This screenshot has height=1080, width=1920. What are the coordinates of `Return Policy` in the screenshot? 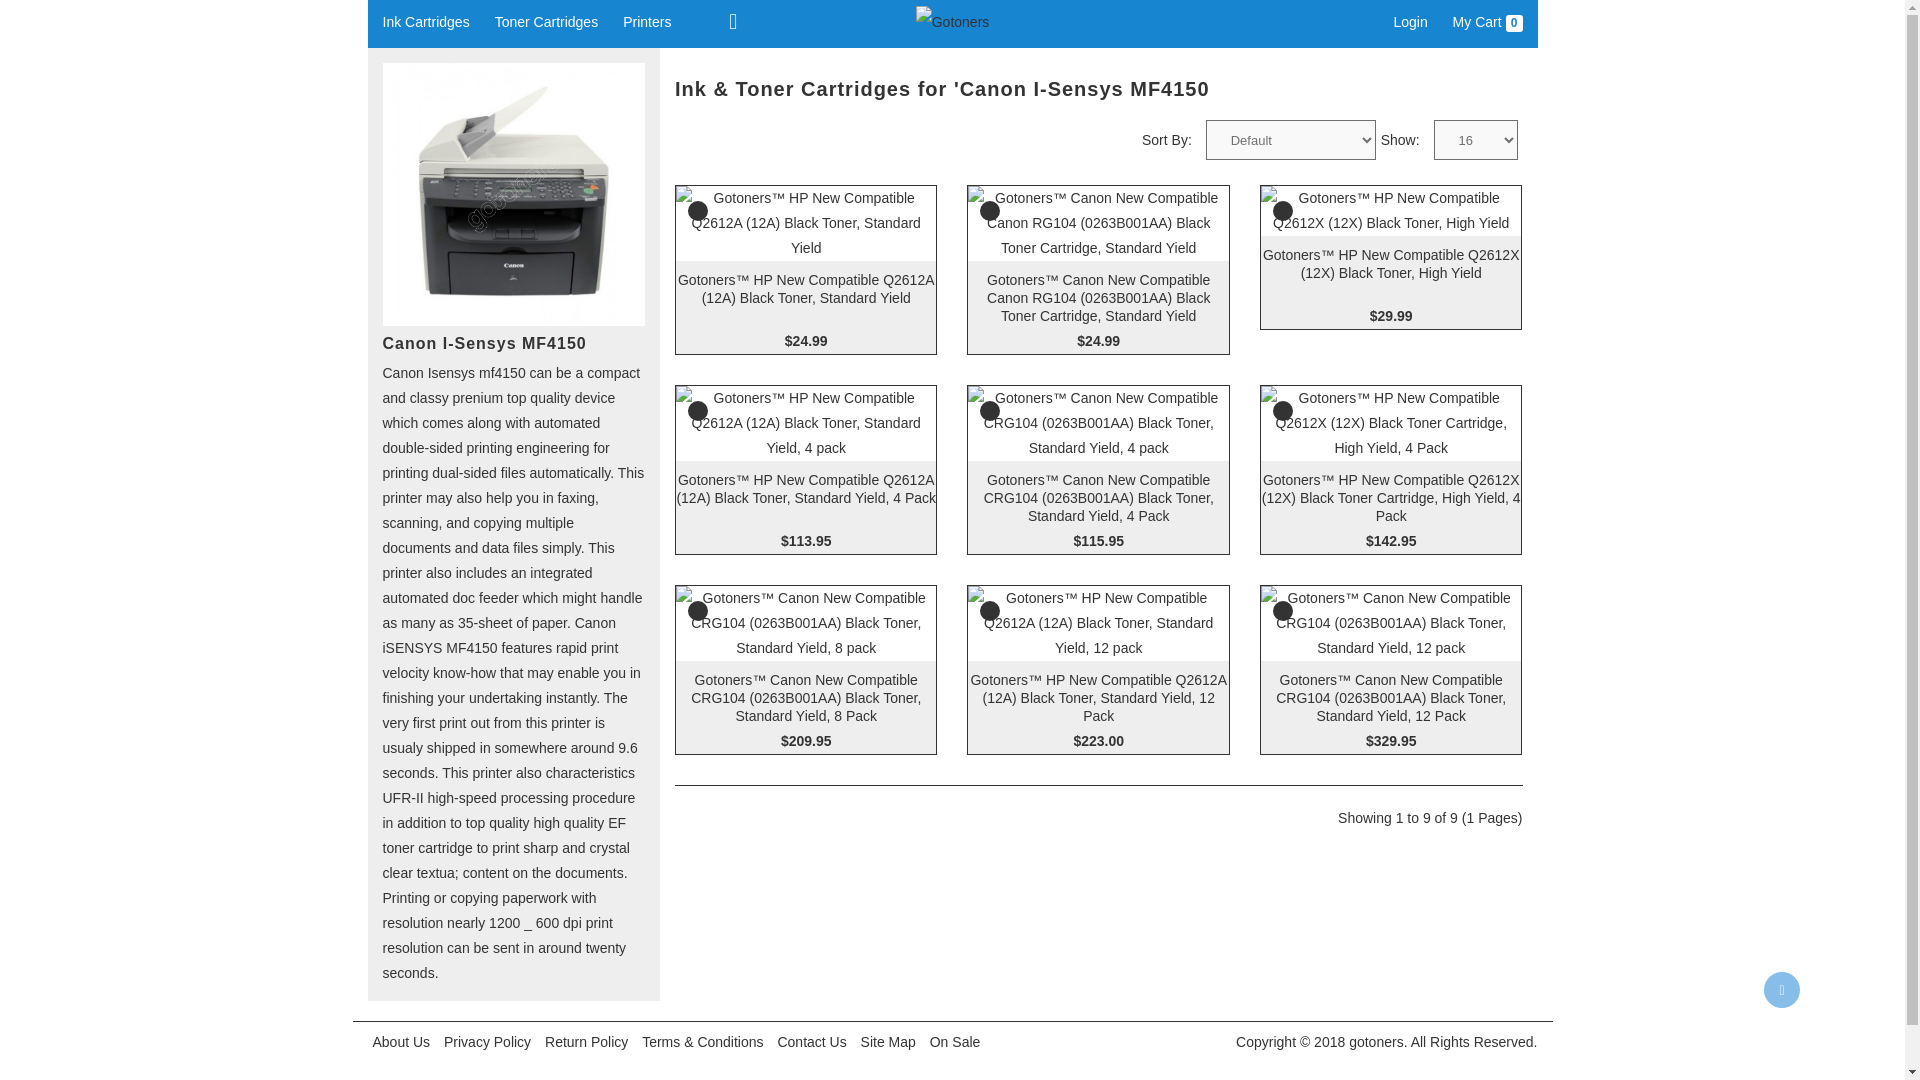 It's located at (586, 1041).